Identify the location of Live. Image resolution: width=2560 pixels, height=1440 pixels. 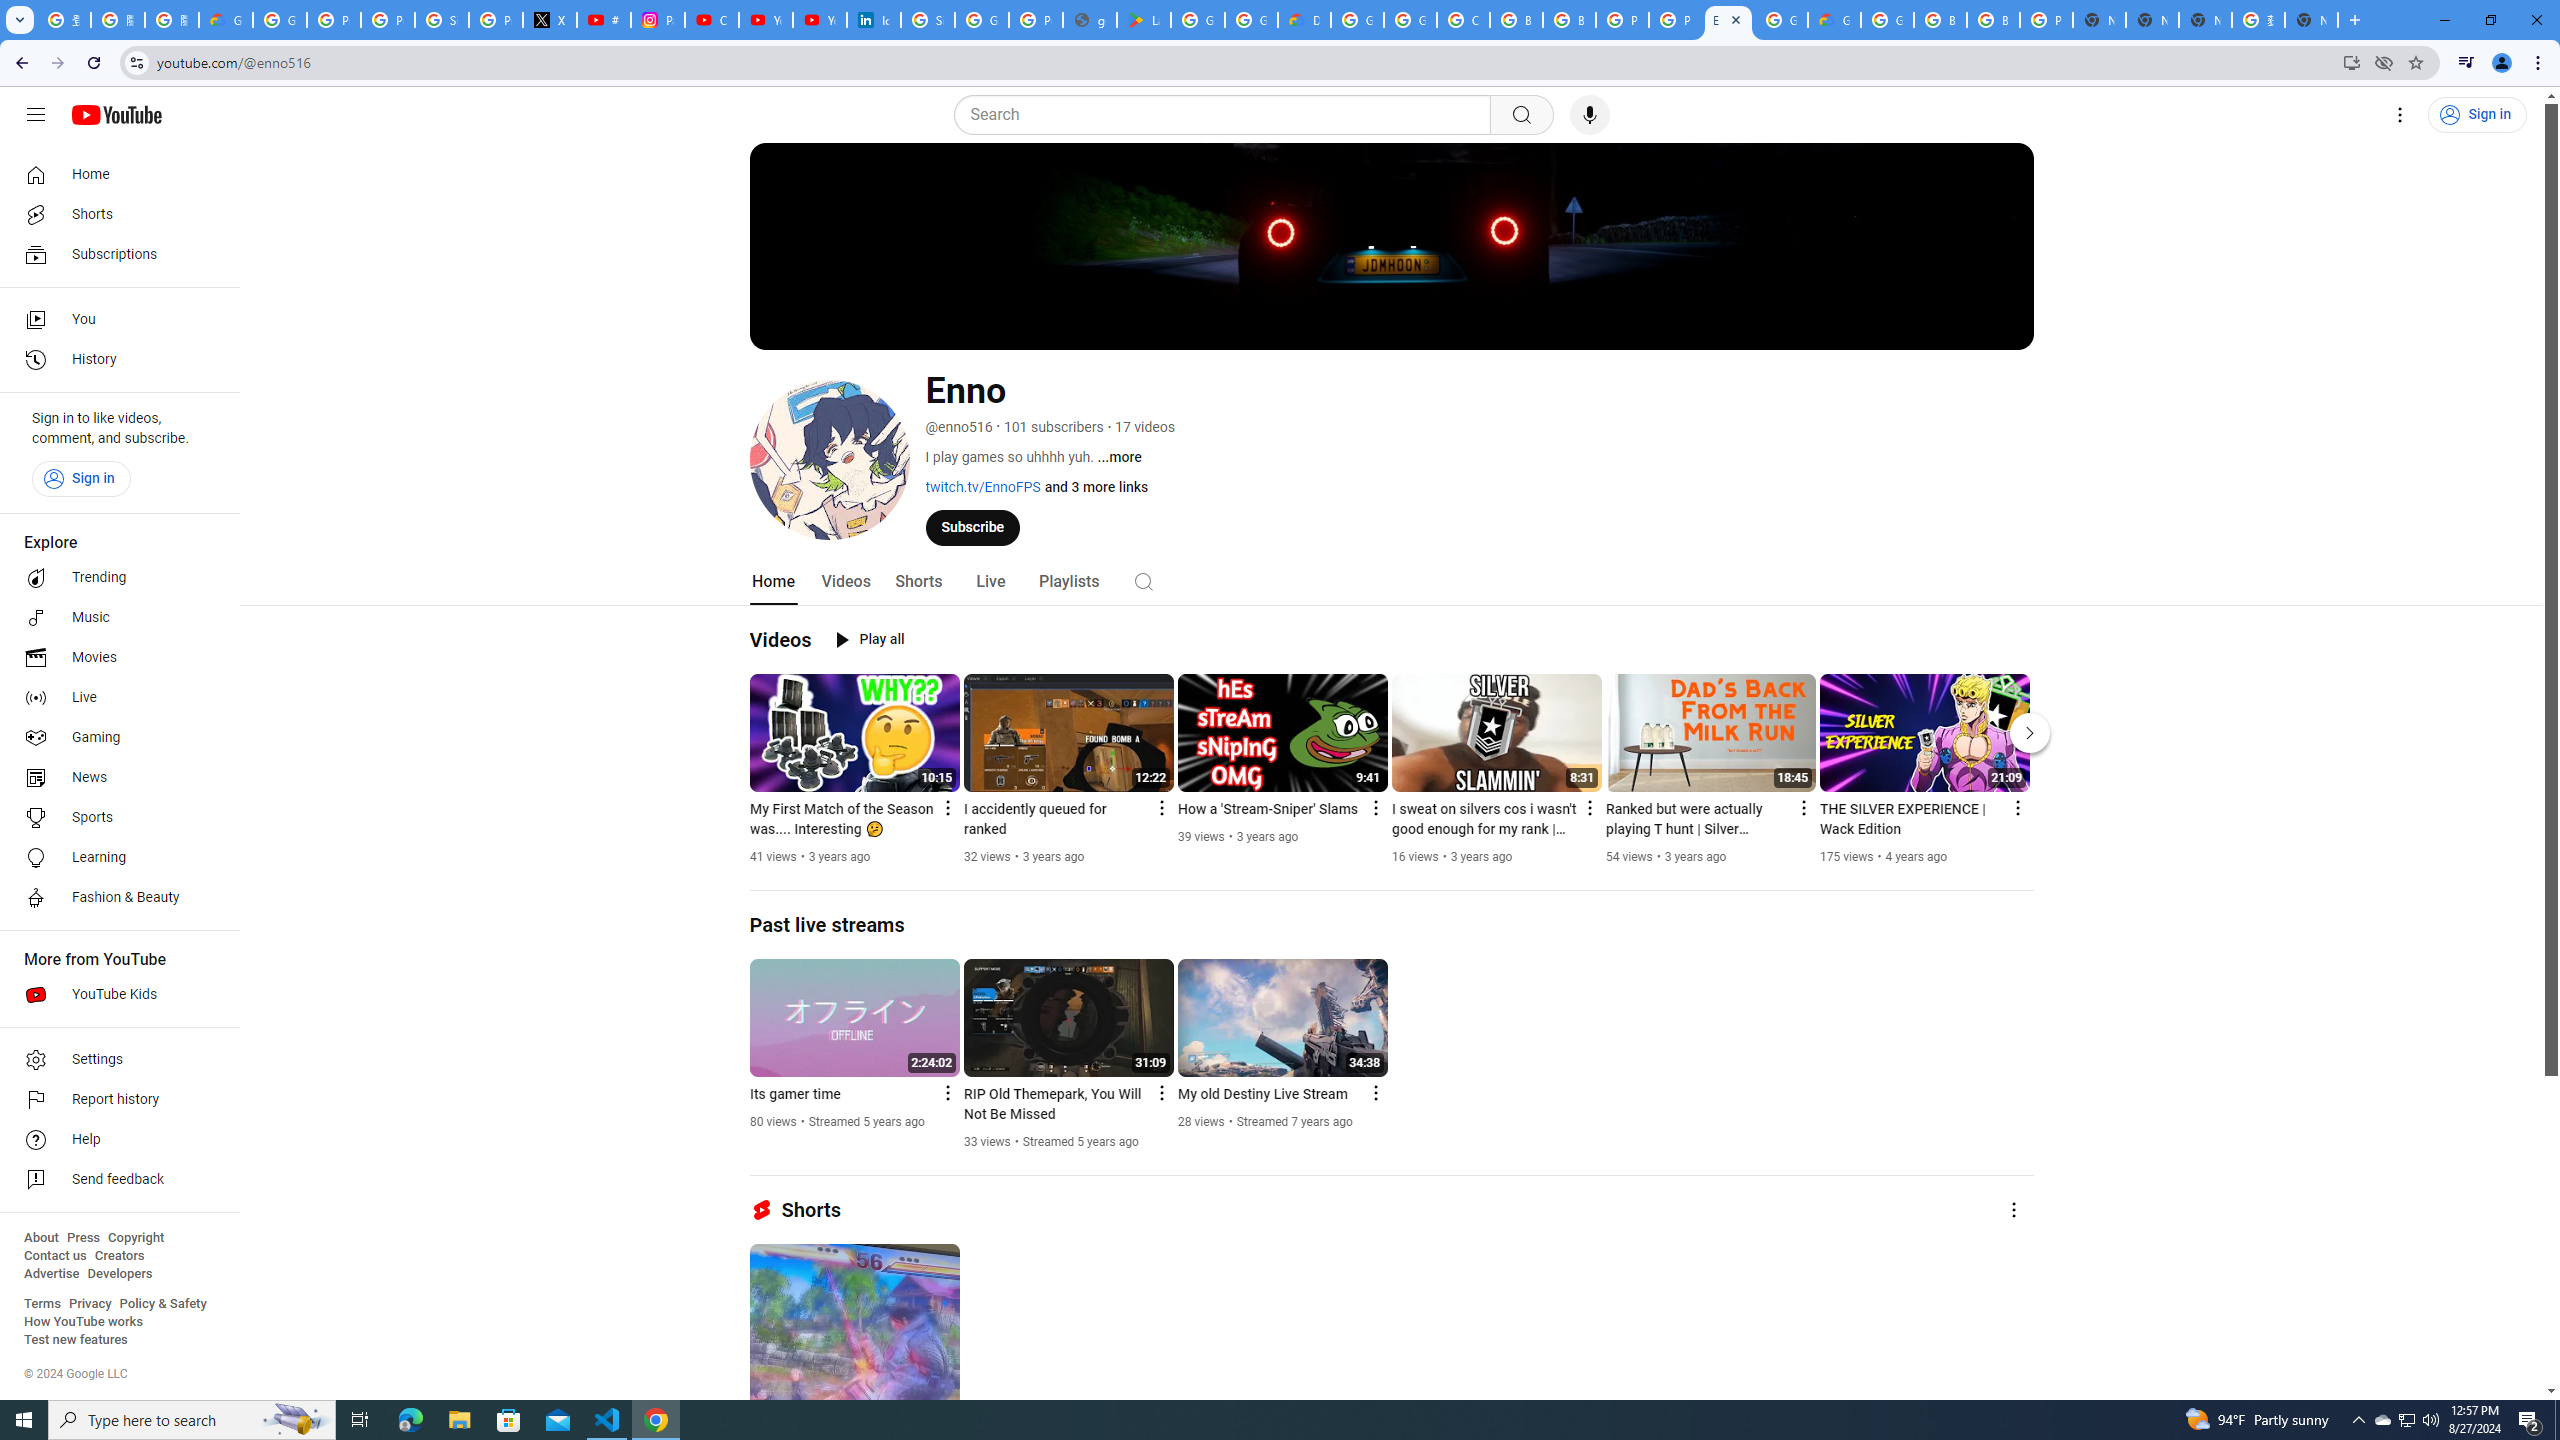
(989, 582).